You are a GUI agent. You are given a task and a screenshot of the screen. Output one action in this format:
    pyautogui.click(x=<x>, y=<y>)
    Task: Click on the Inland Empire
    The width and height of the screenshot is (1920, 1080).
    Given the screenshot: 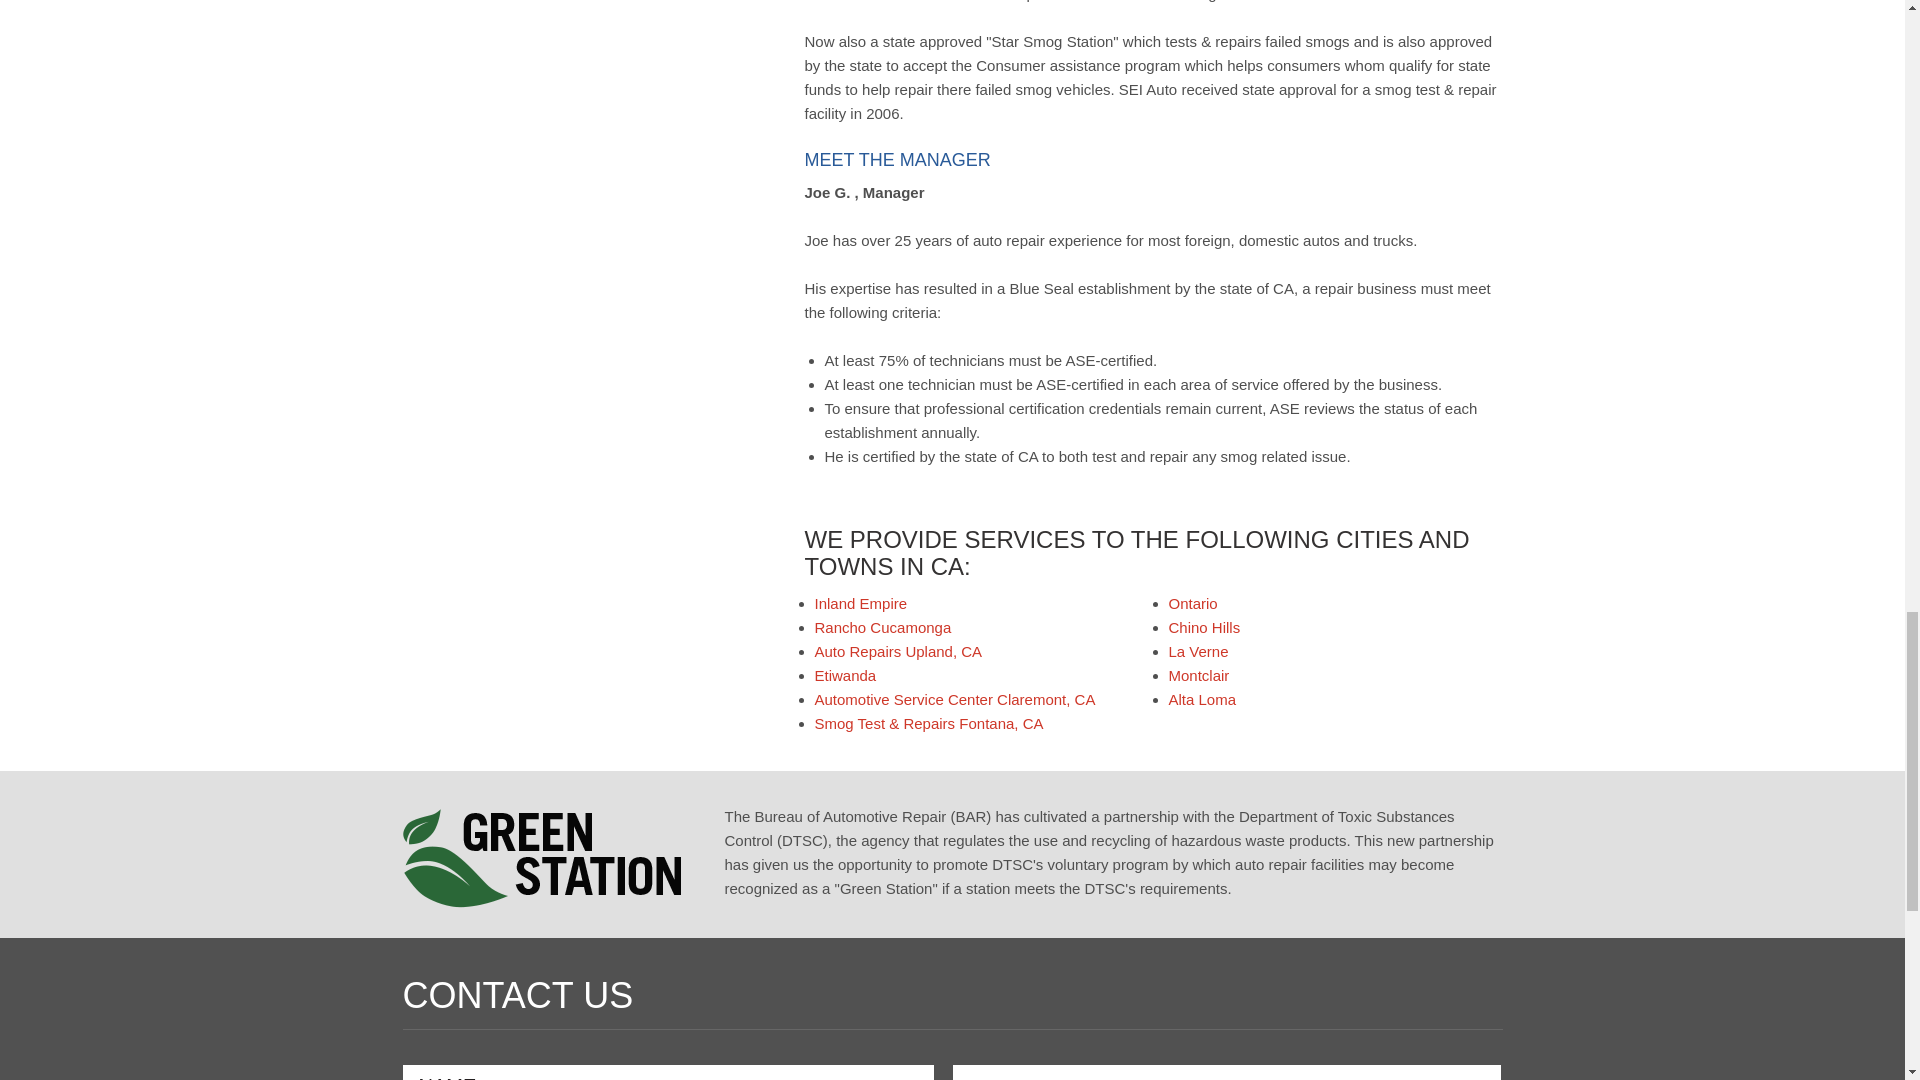 What is the action you would take?
    pyautogui.click(x=860, y=604)
    